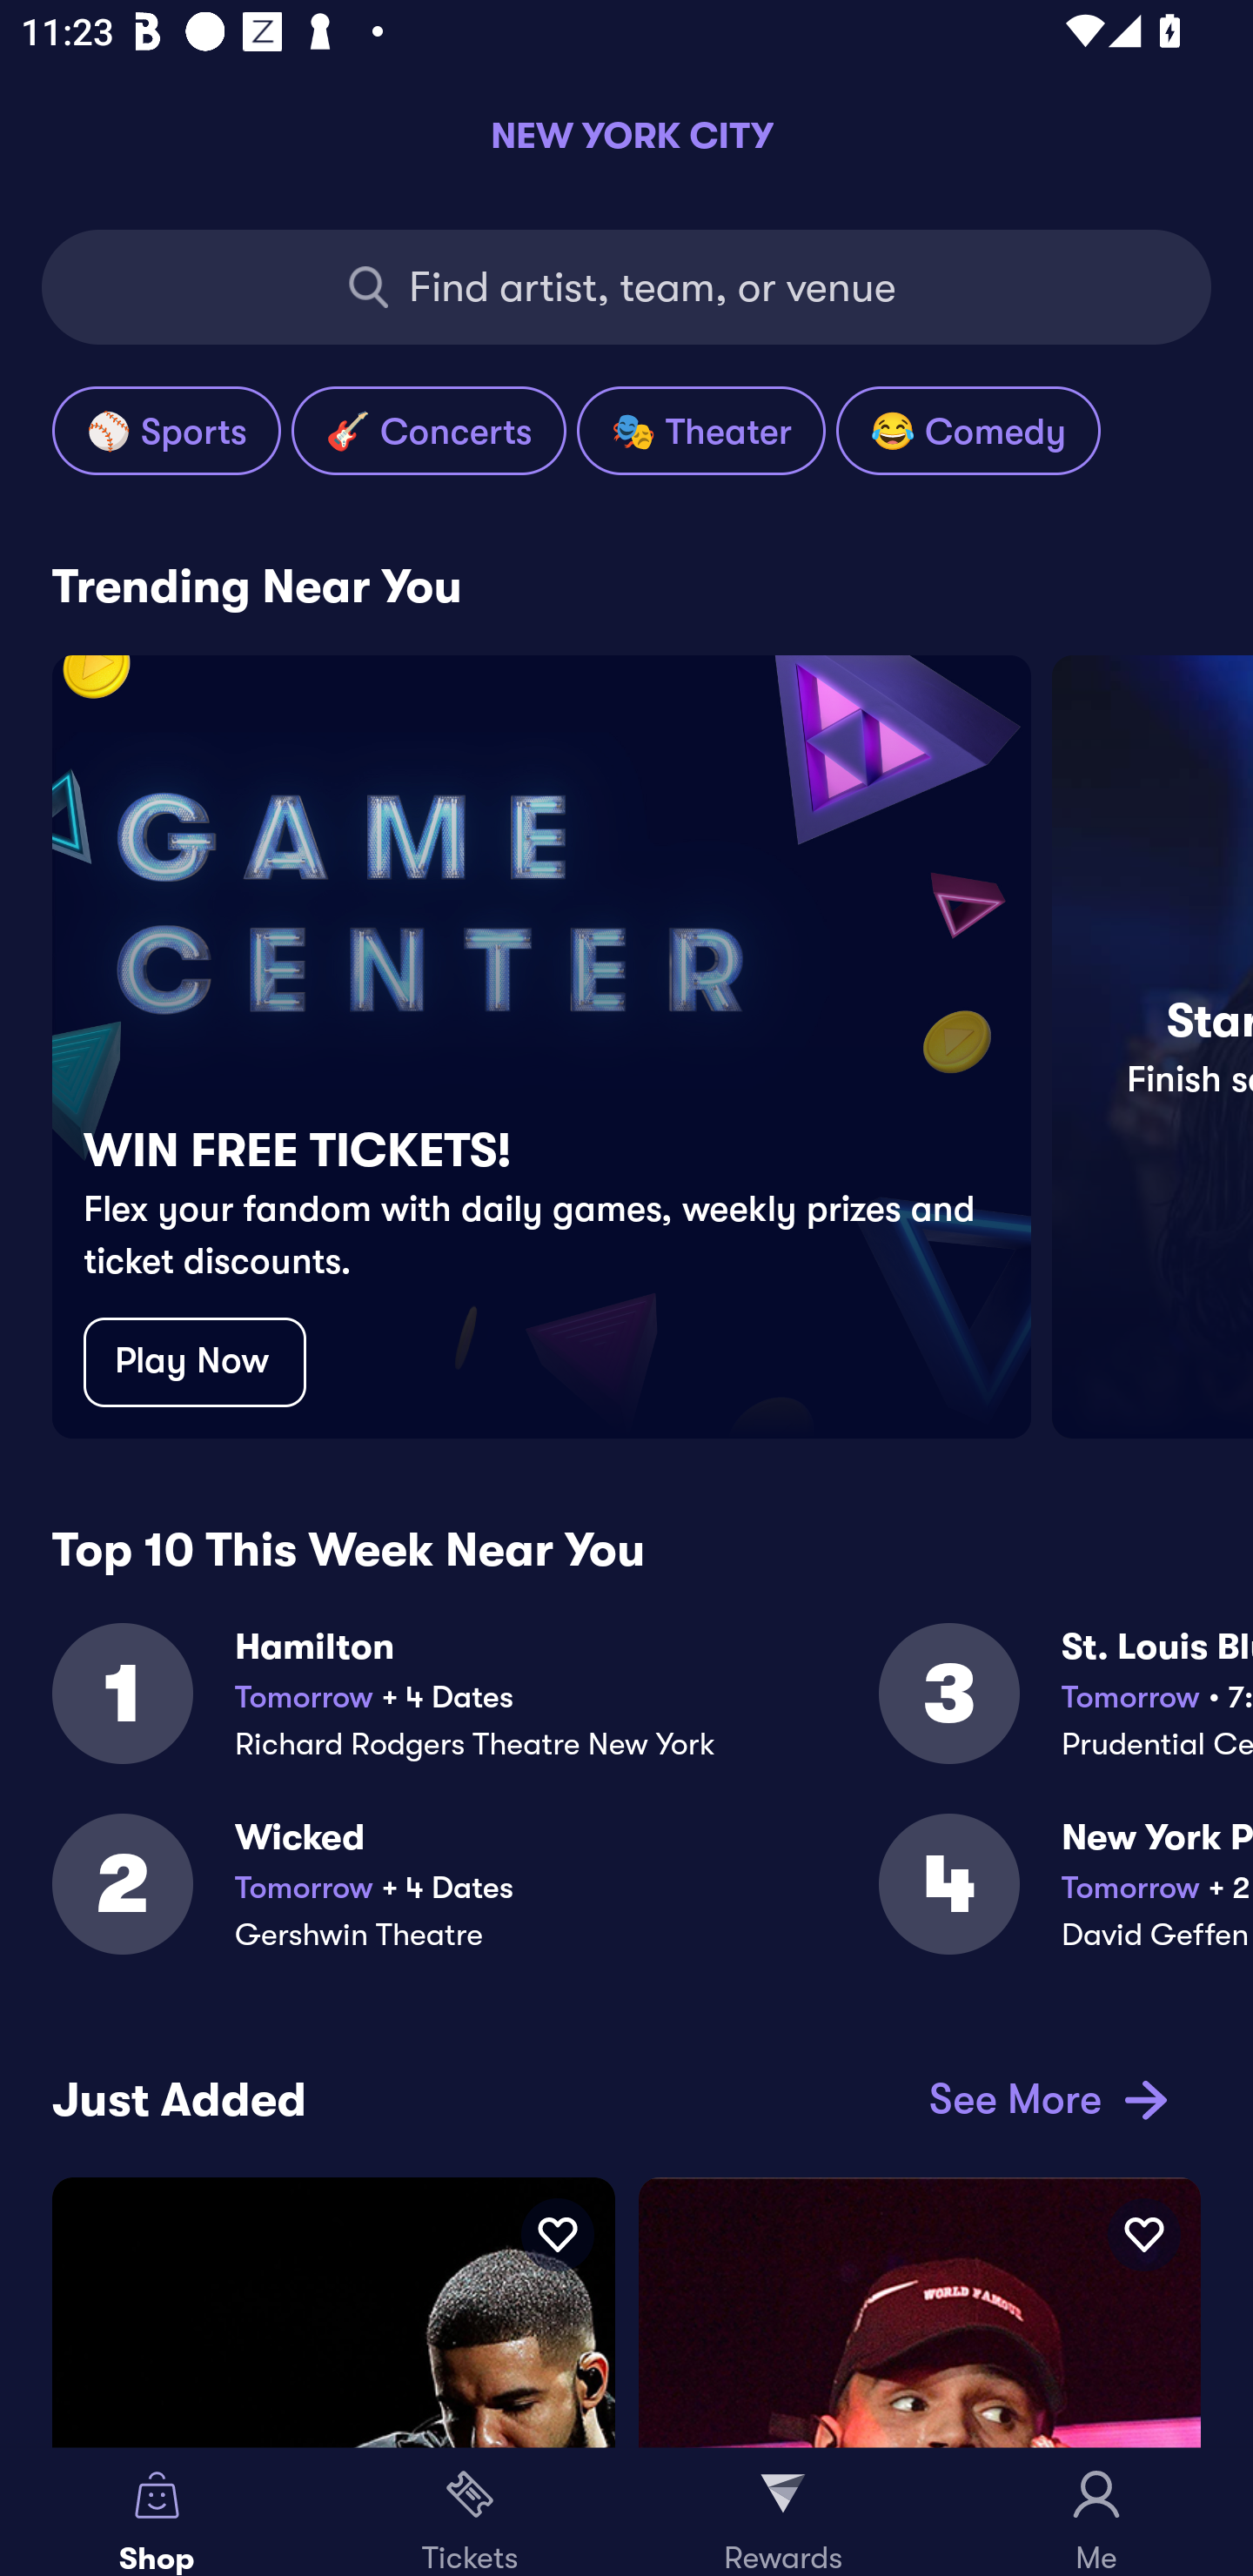 This screenshot has width=1253, height=2576. What do you see at coordinates (626, 135) in the screenshot?
I see `NEW YORK CITY` at bounding box center [626, 135].